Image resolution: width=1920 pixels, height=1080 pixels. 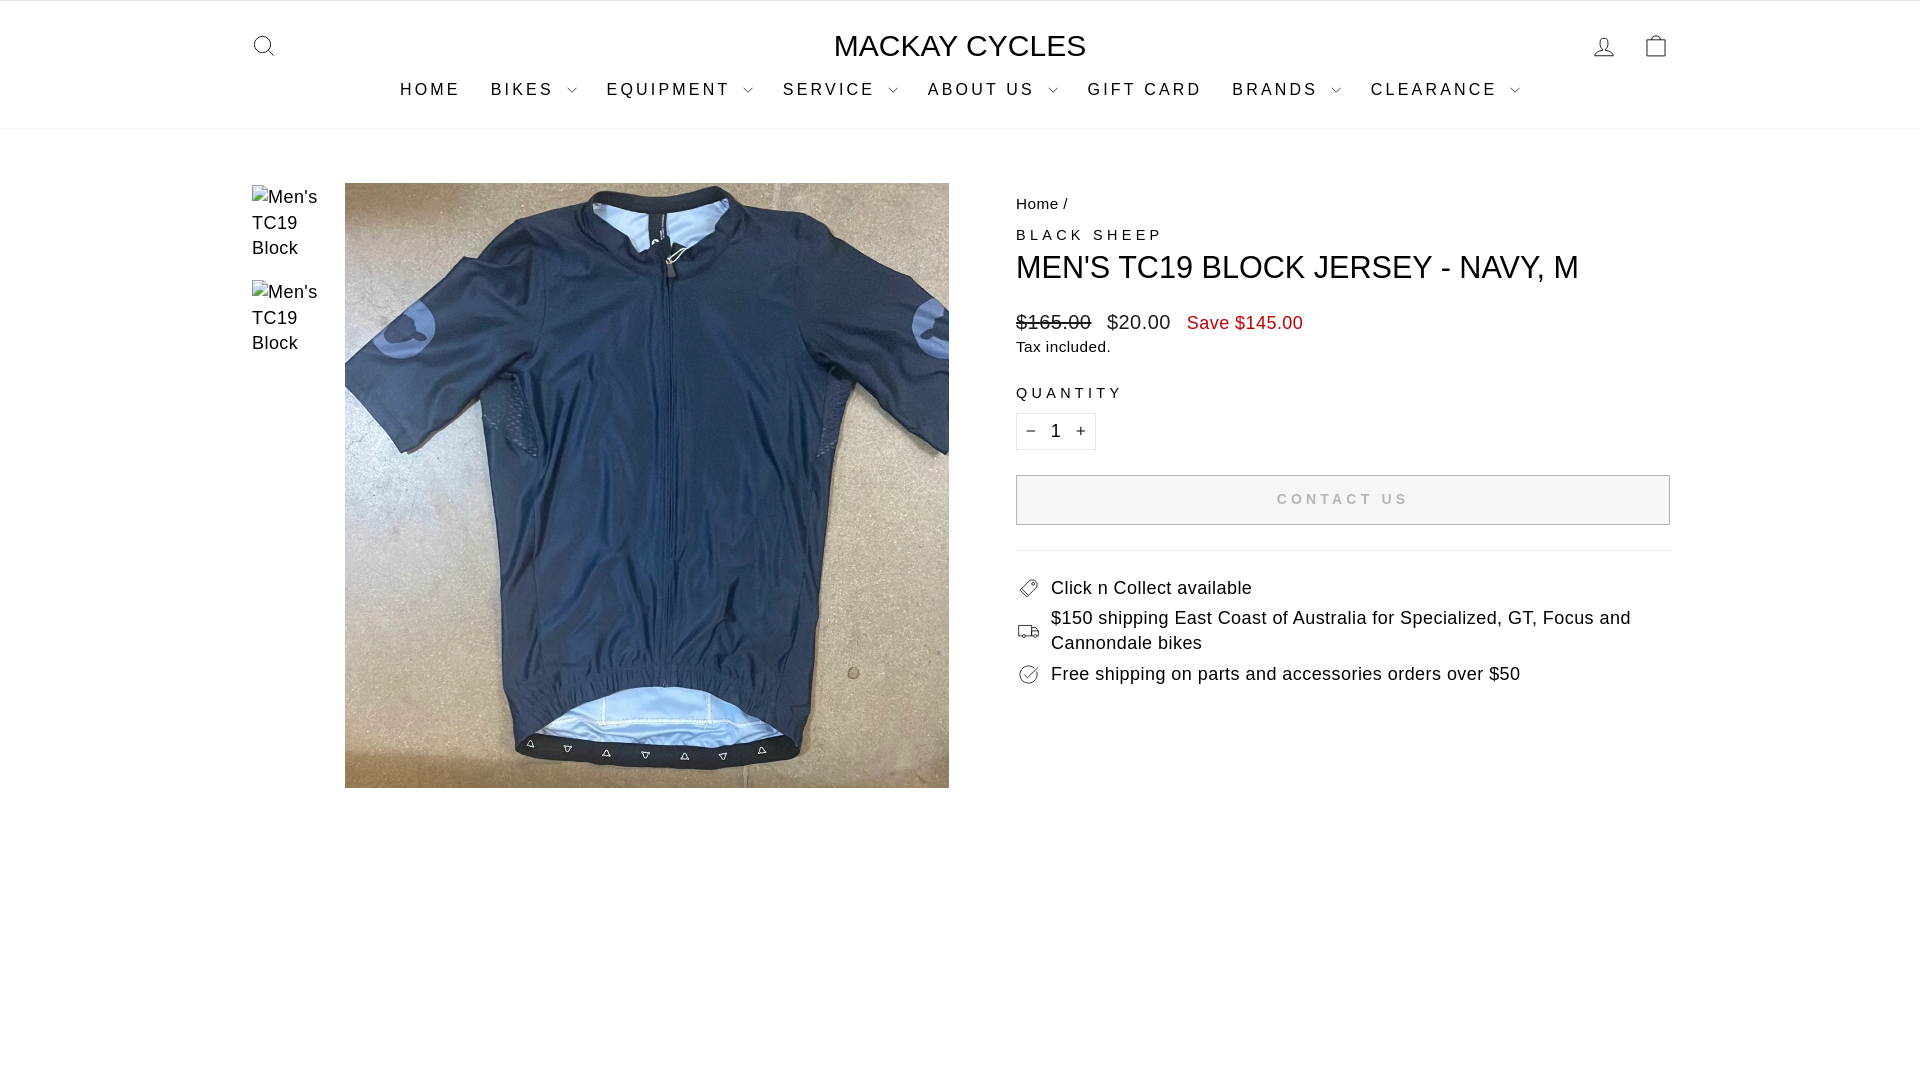 What do you see at coordinates (1604, 46) in the screenshot?
I see `ACCOUNT` at bounding box center [1604, 46].